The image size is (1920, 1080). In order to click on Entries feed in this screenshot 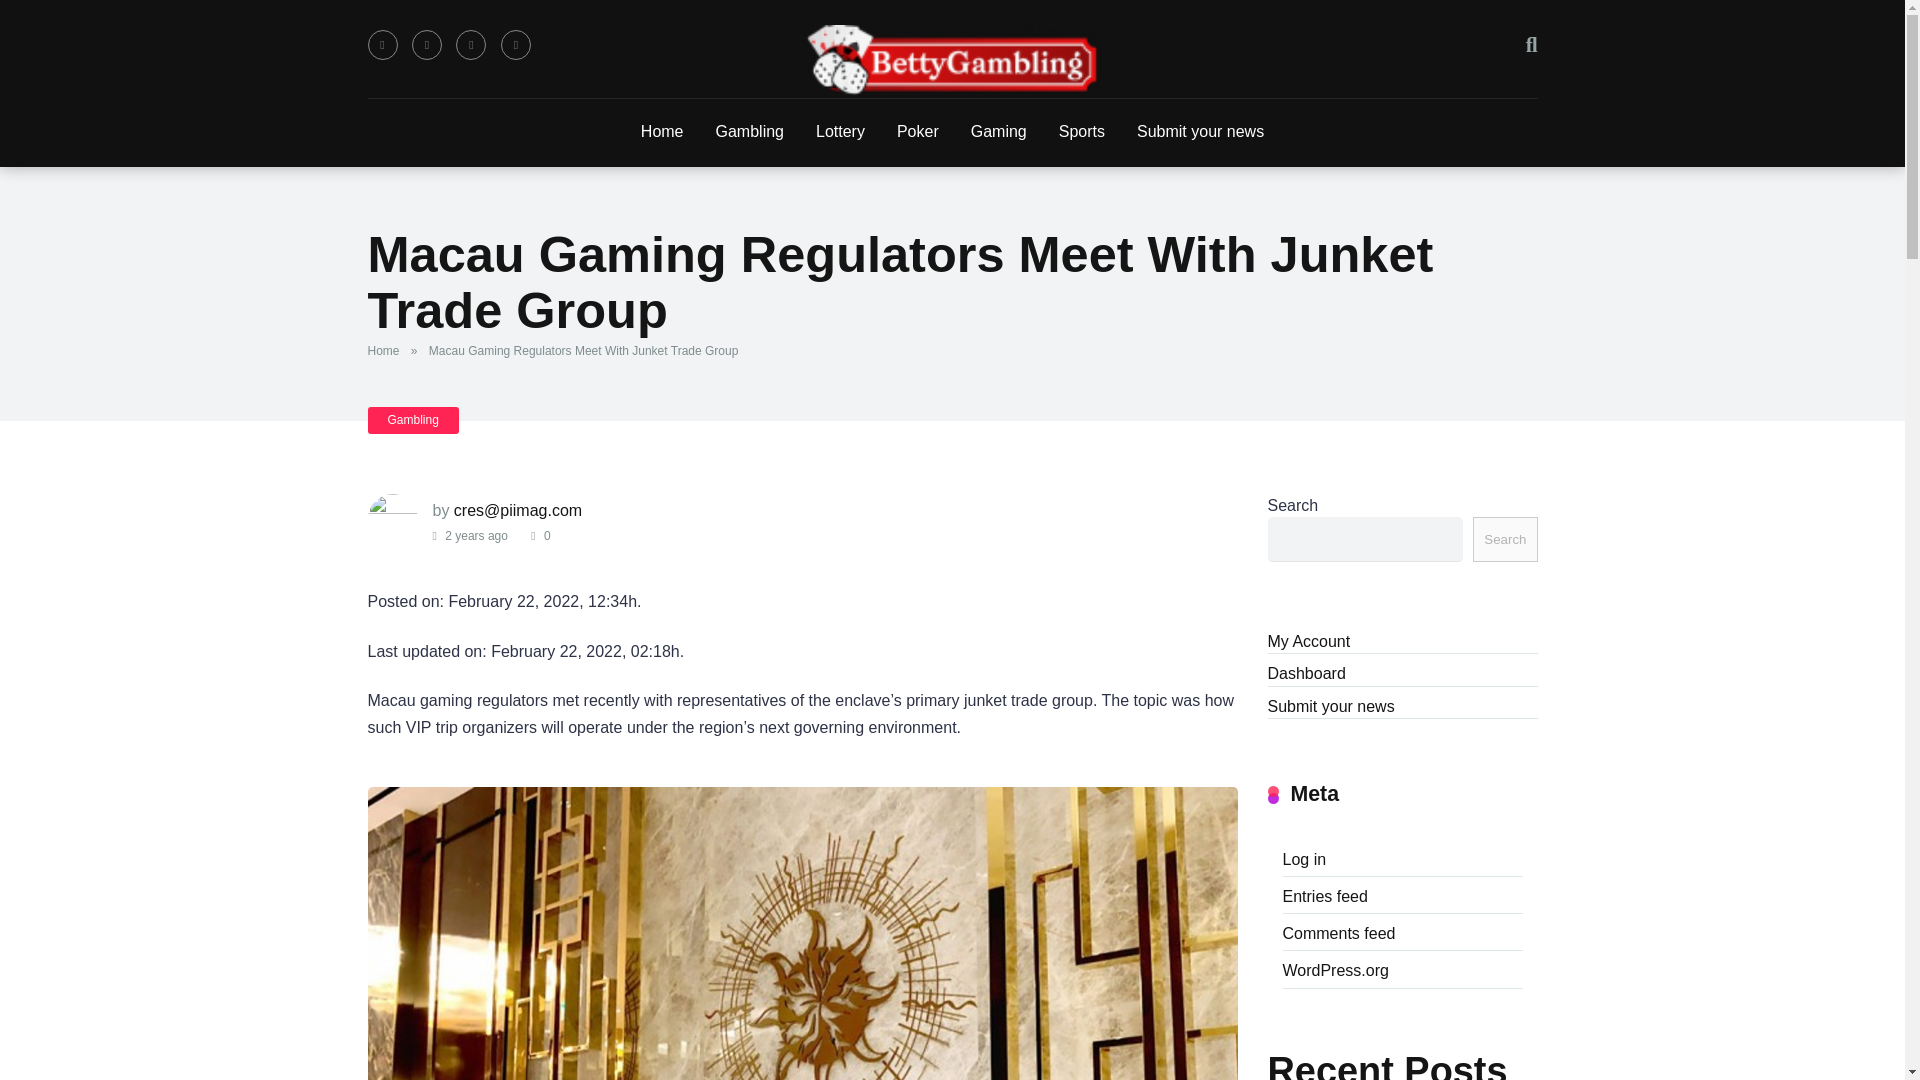, I will do `click(1324, 895)`.